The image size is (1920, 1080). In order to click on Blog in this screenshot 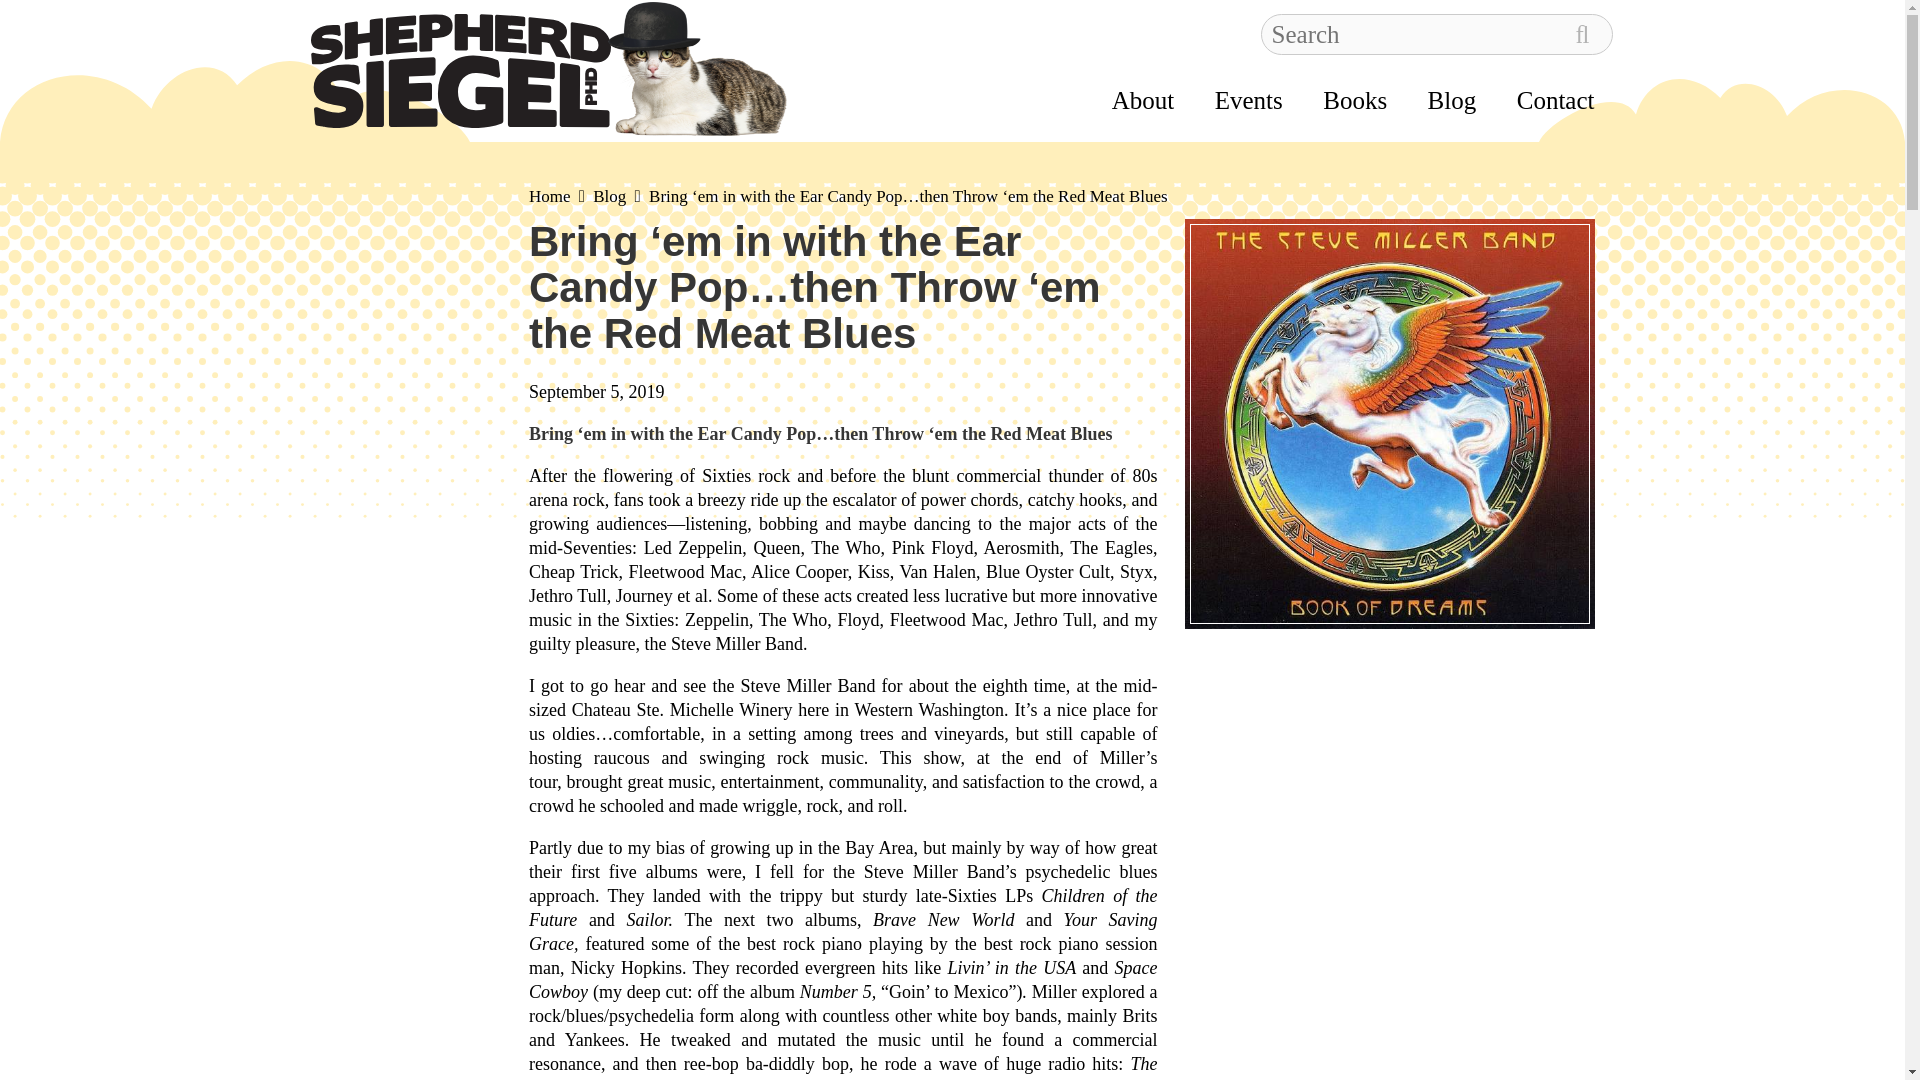, I will do `click(1452, 100)`.